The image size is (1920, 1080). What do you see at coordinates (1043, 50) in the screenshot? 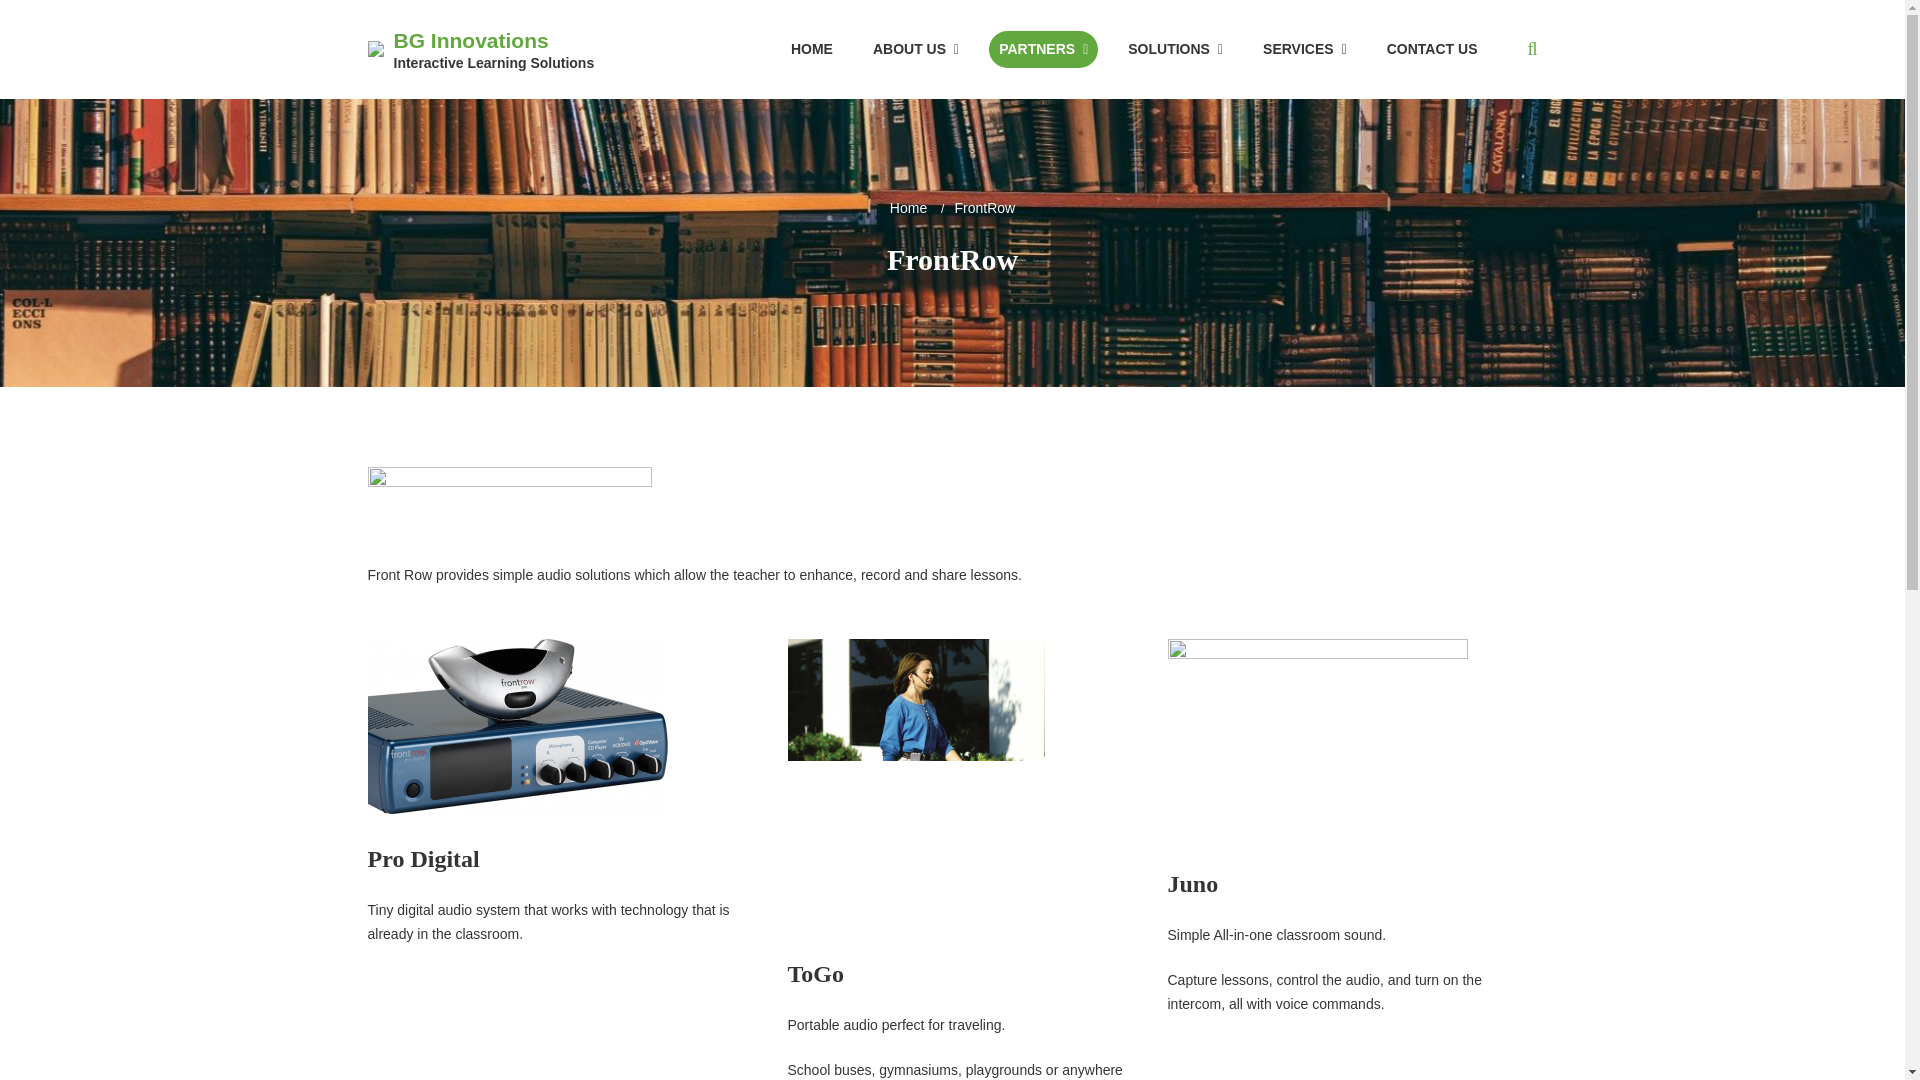
I see `PARTNERS` at bounding box center [1043, 50].